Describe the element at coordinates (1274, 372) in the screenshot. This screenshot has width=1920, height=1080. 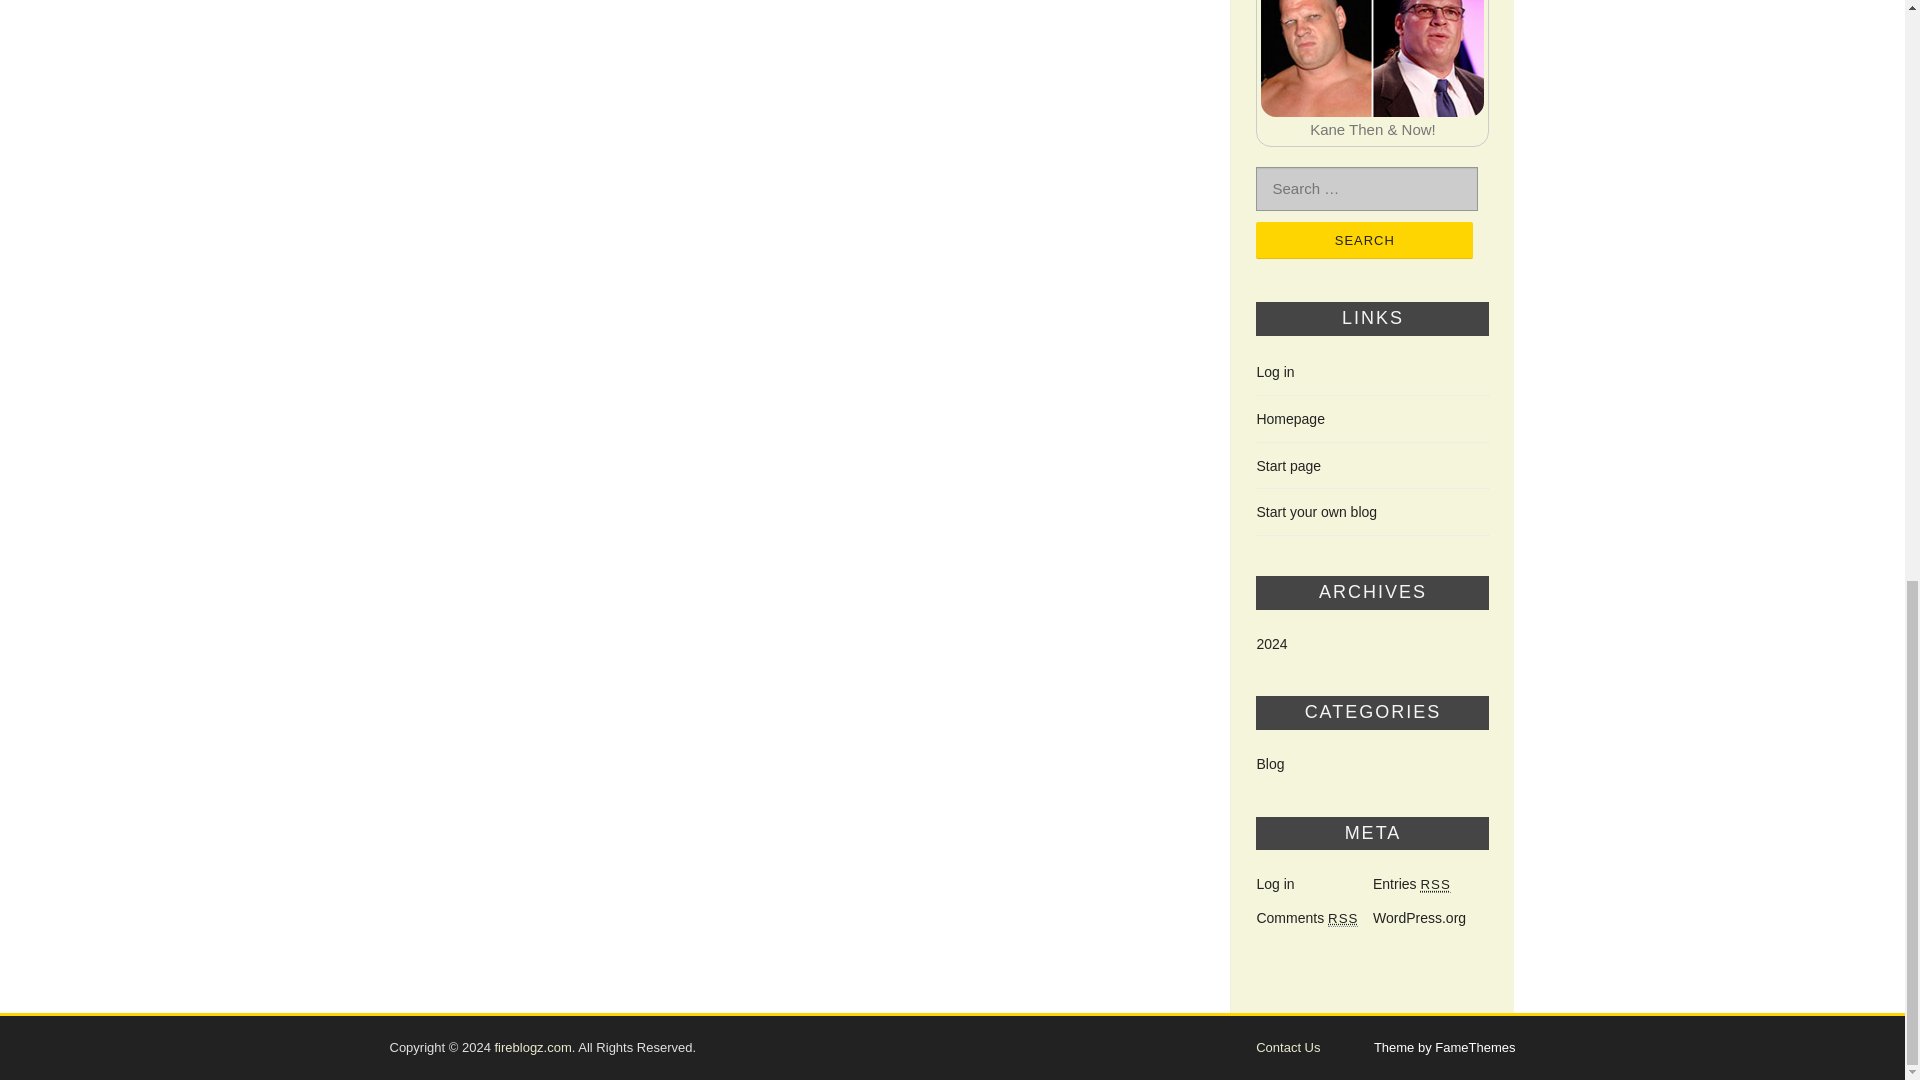
I see `Log in` at that location.